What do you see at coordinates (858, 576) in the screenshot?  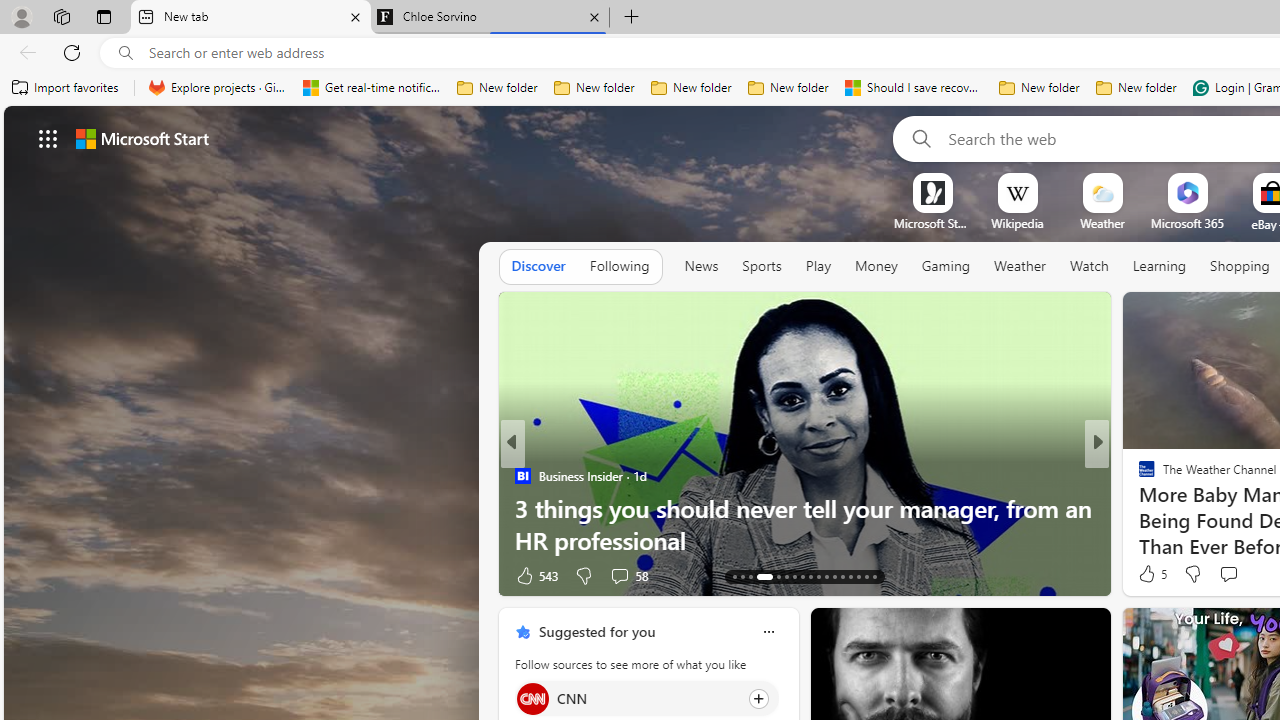 I see `AutomationID: tab-40` at bounding box center [858, 576].